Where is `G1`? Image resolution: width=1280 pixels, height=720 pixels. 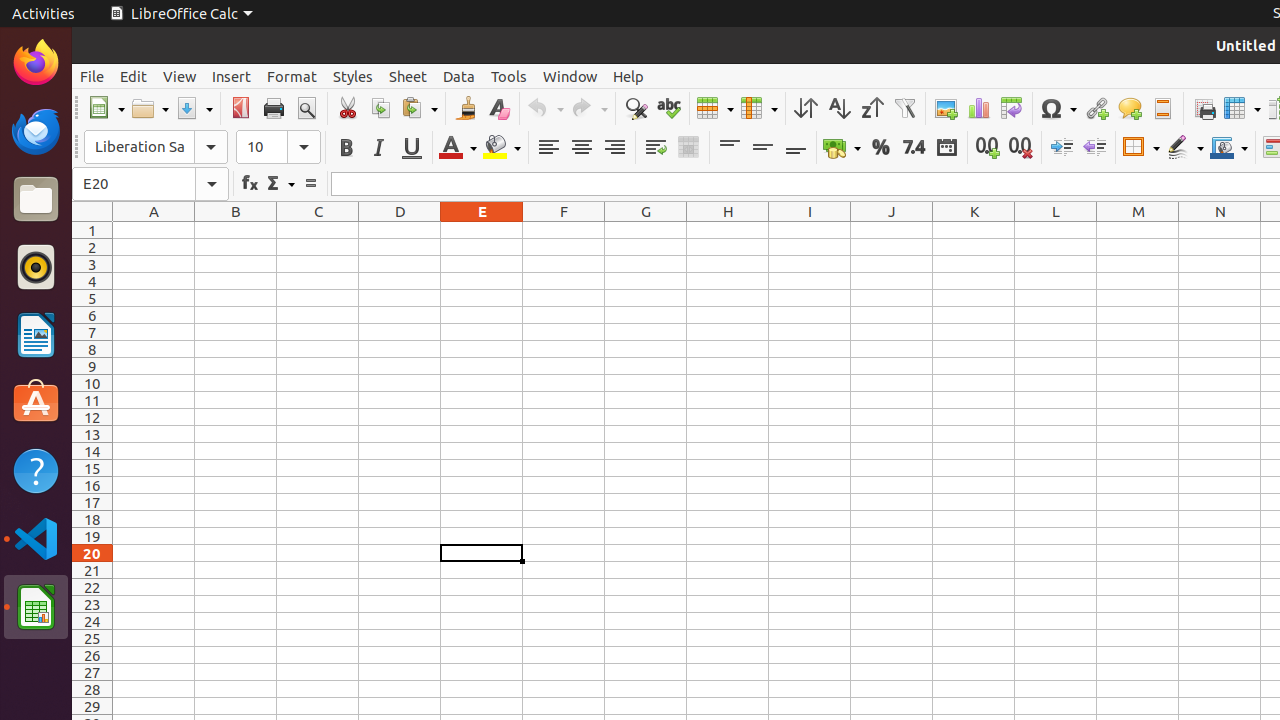
G1 is located at coordinates (646, 230).